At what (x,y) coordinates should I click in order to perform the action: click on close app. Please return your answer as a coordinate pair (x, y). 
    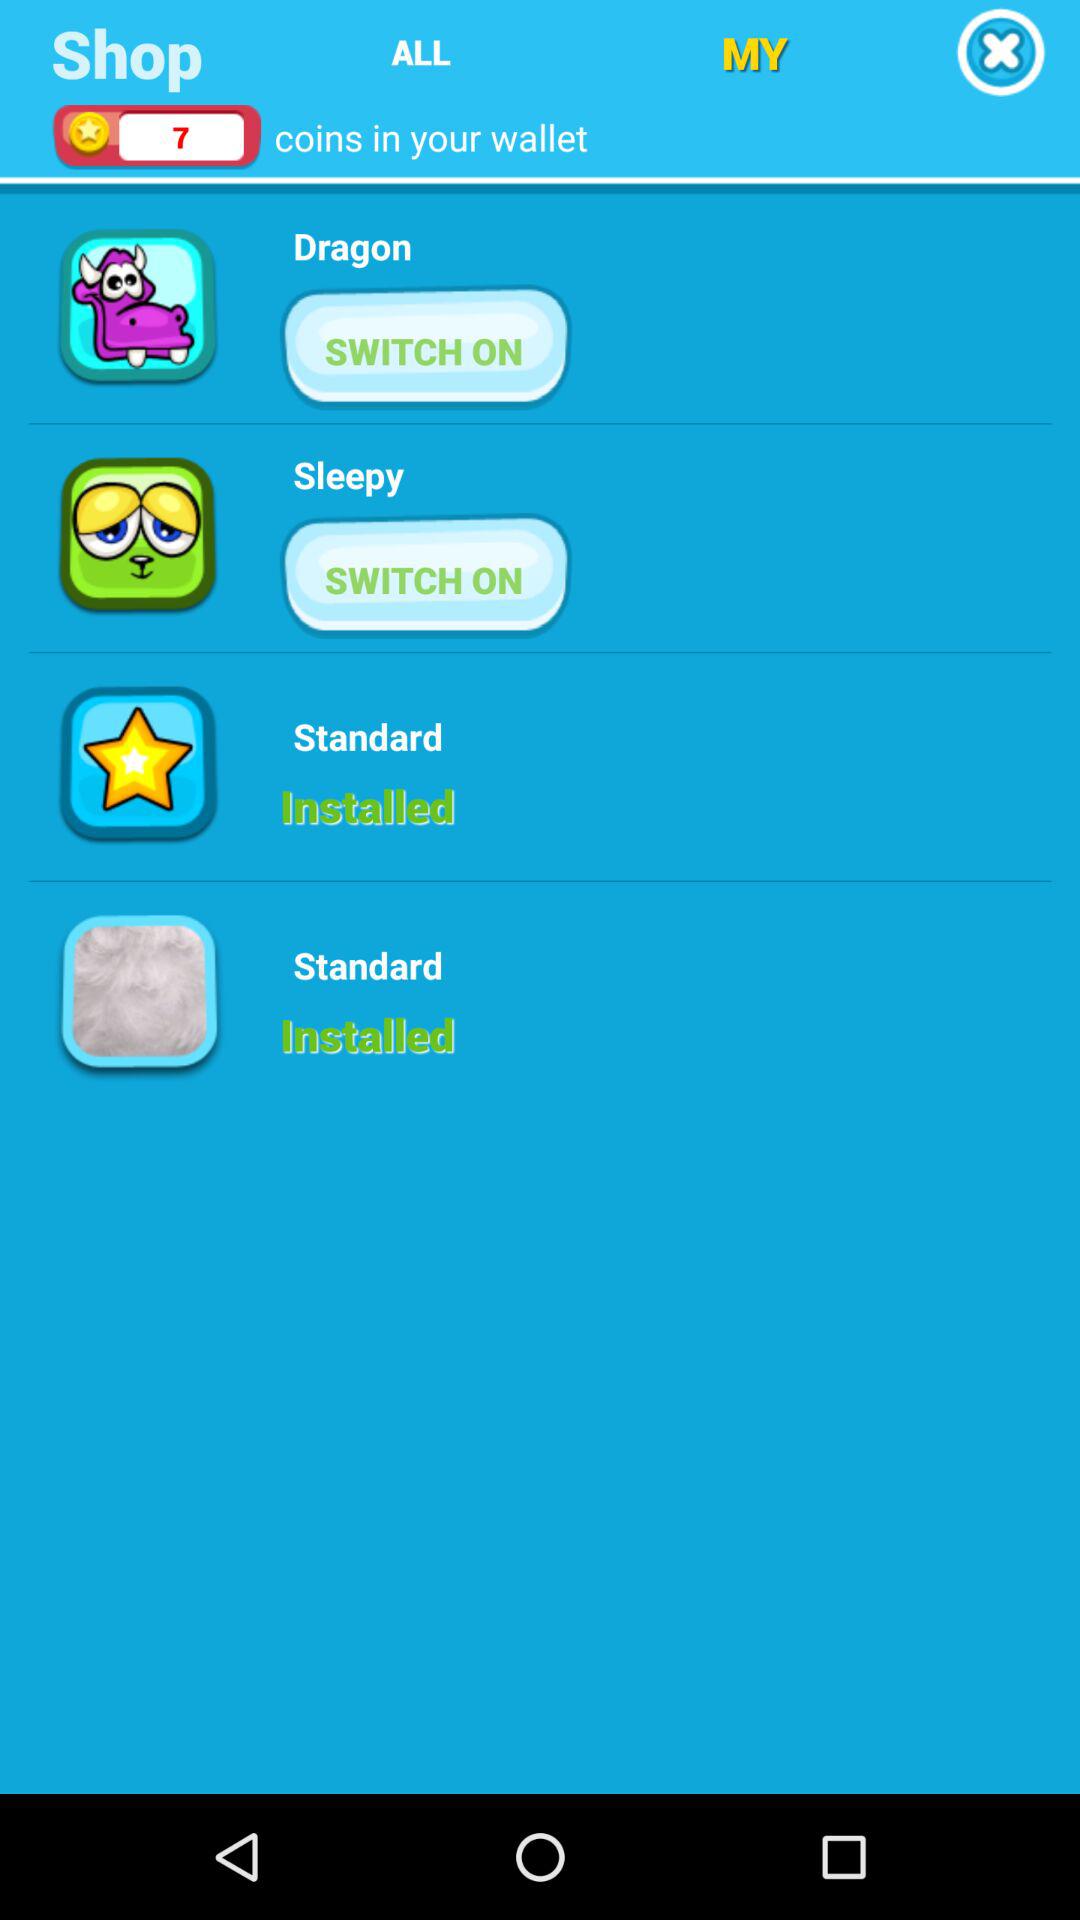
    Looking at the image, I should click on (1000, 52).